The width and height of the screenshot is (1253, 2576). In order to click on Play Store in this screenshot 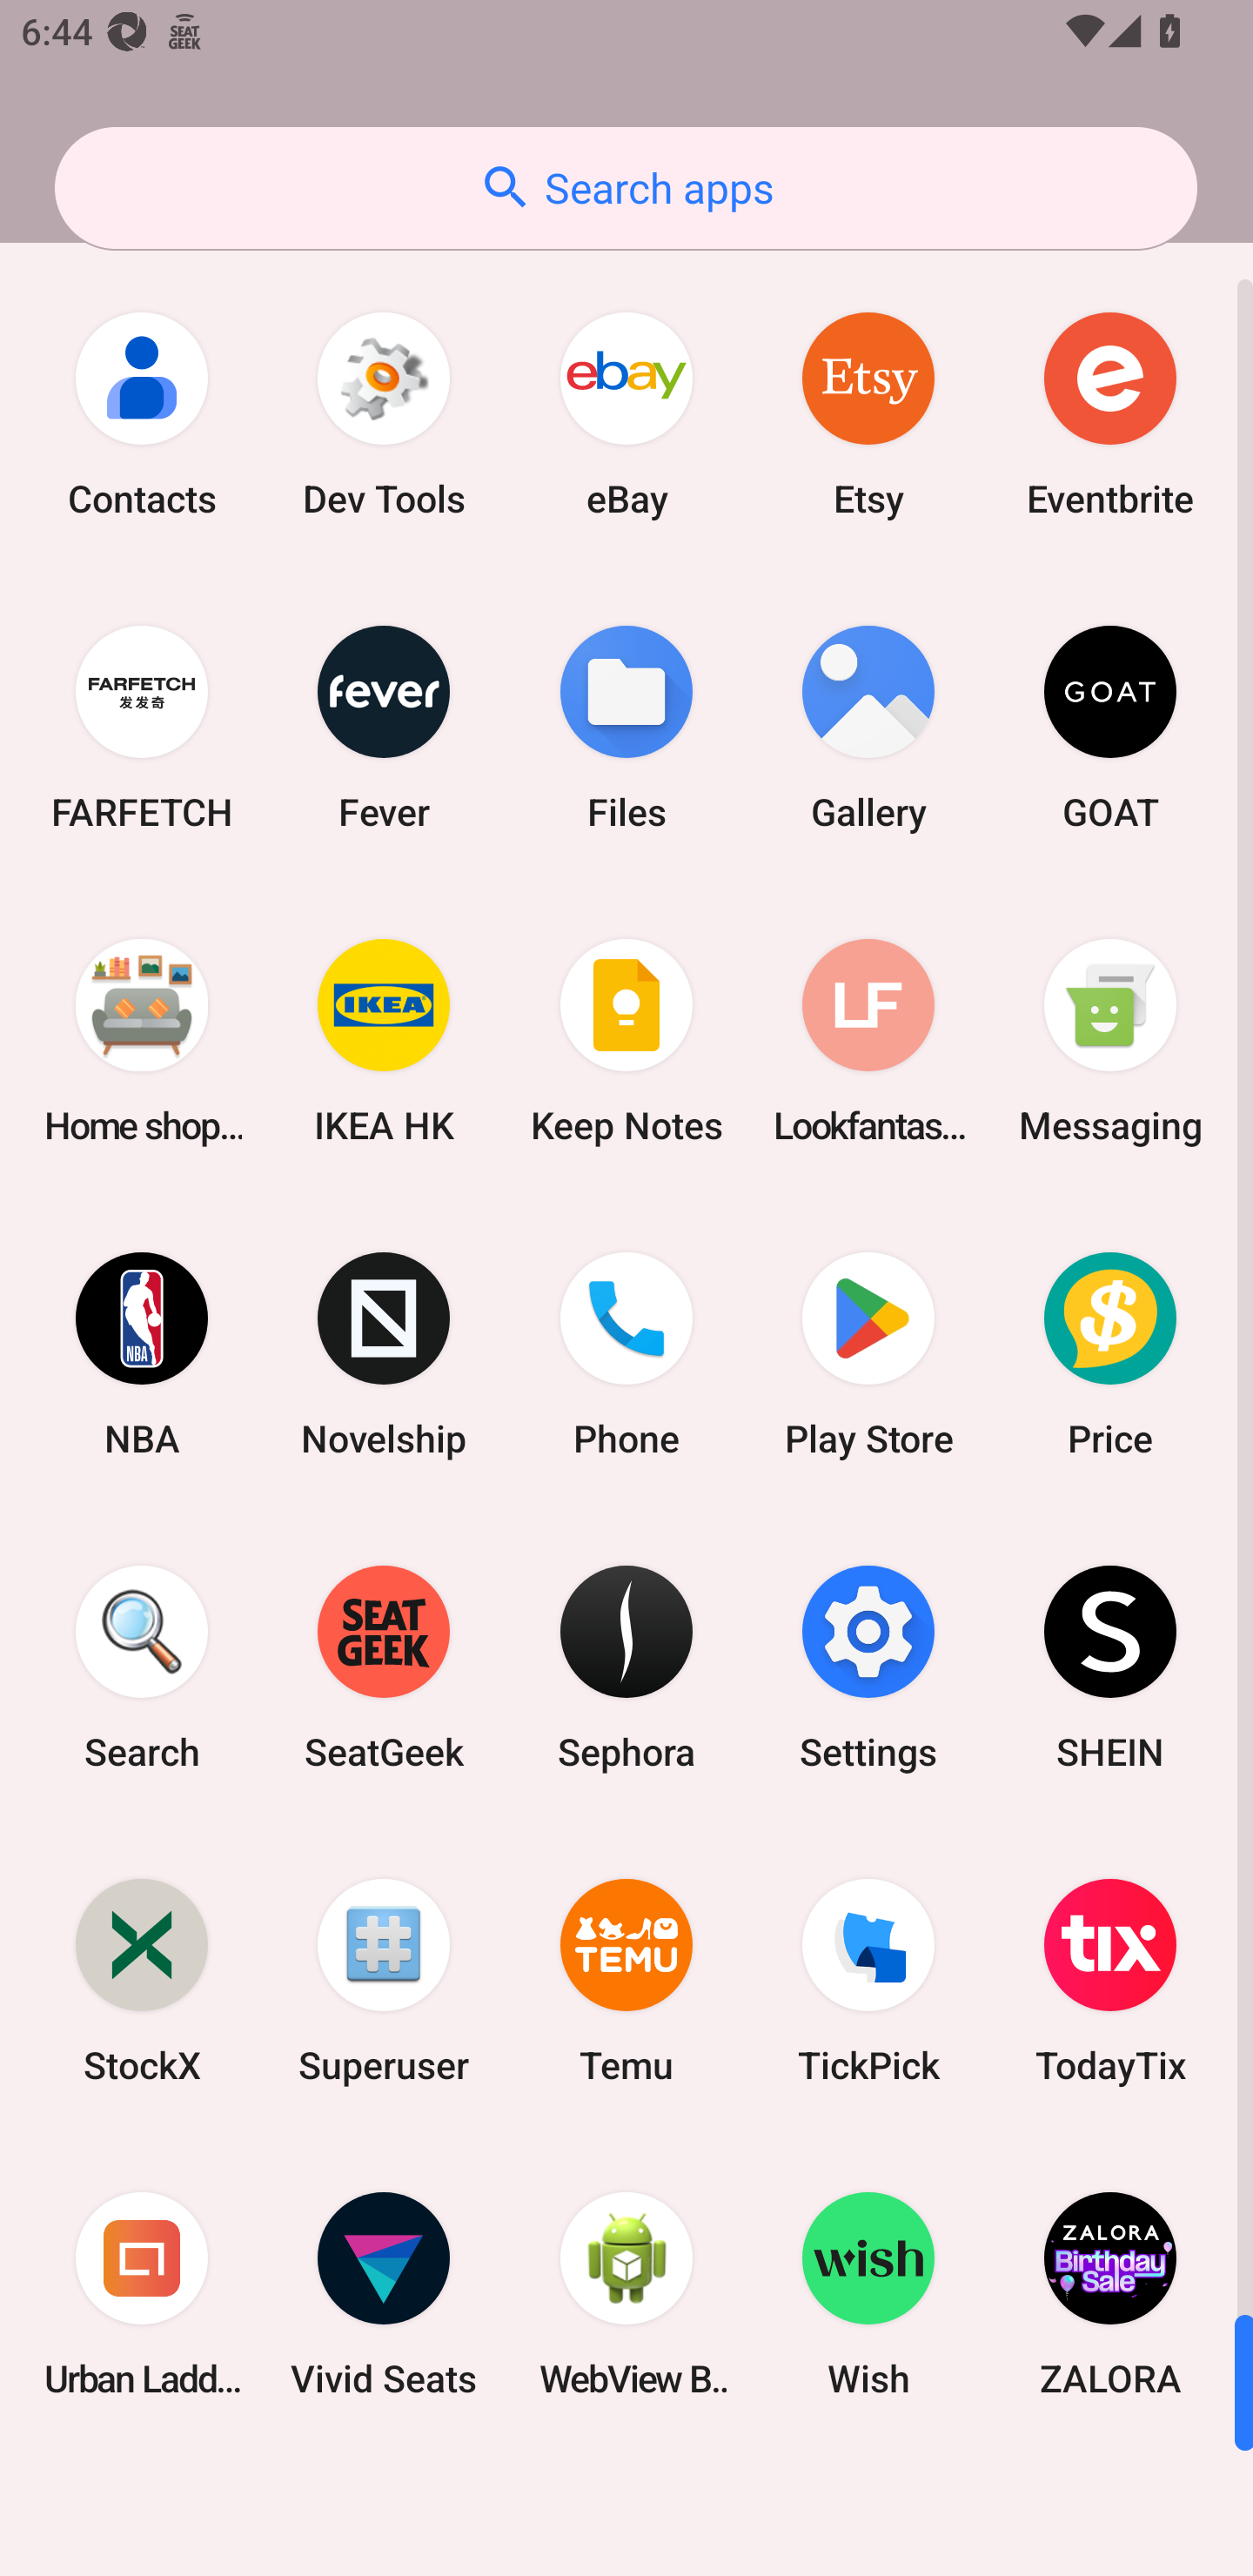, I will do `click(868, 1353)`.